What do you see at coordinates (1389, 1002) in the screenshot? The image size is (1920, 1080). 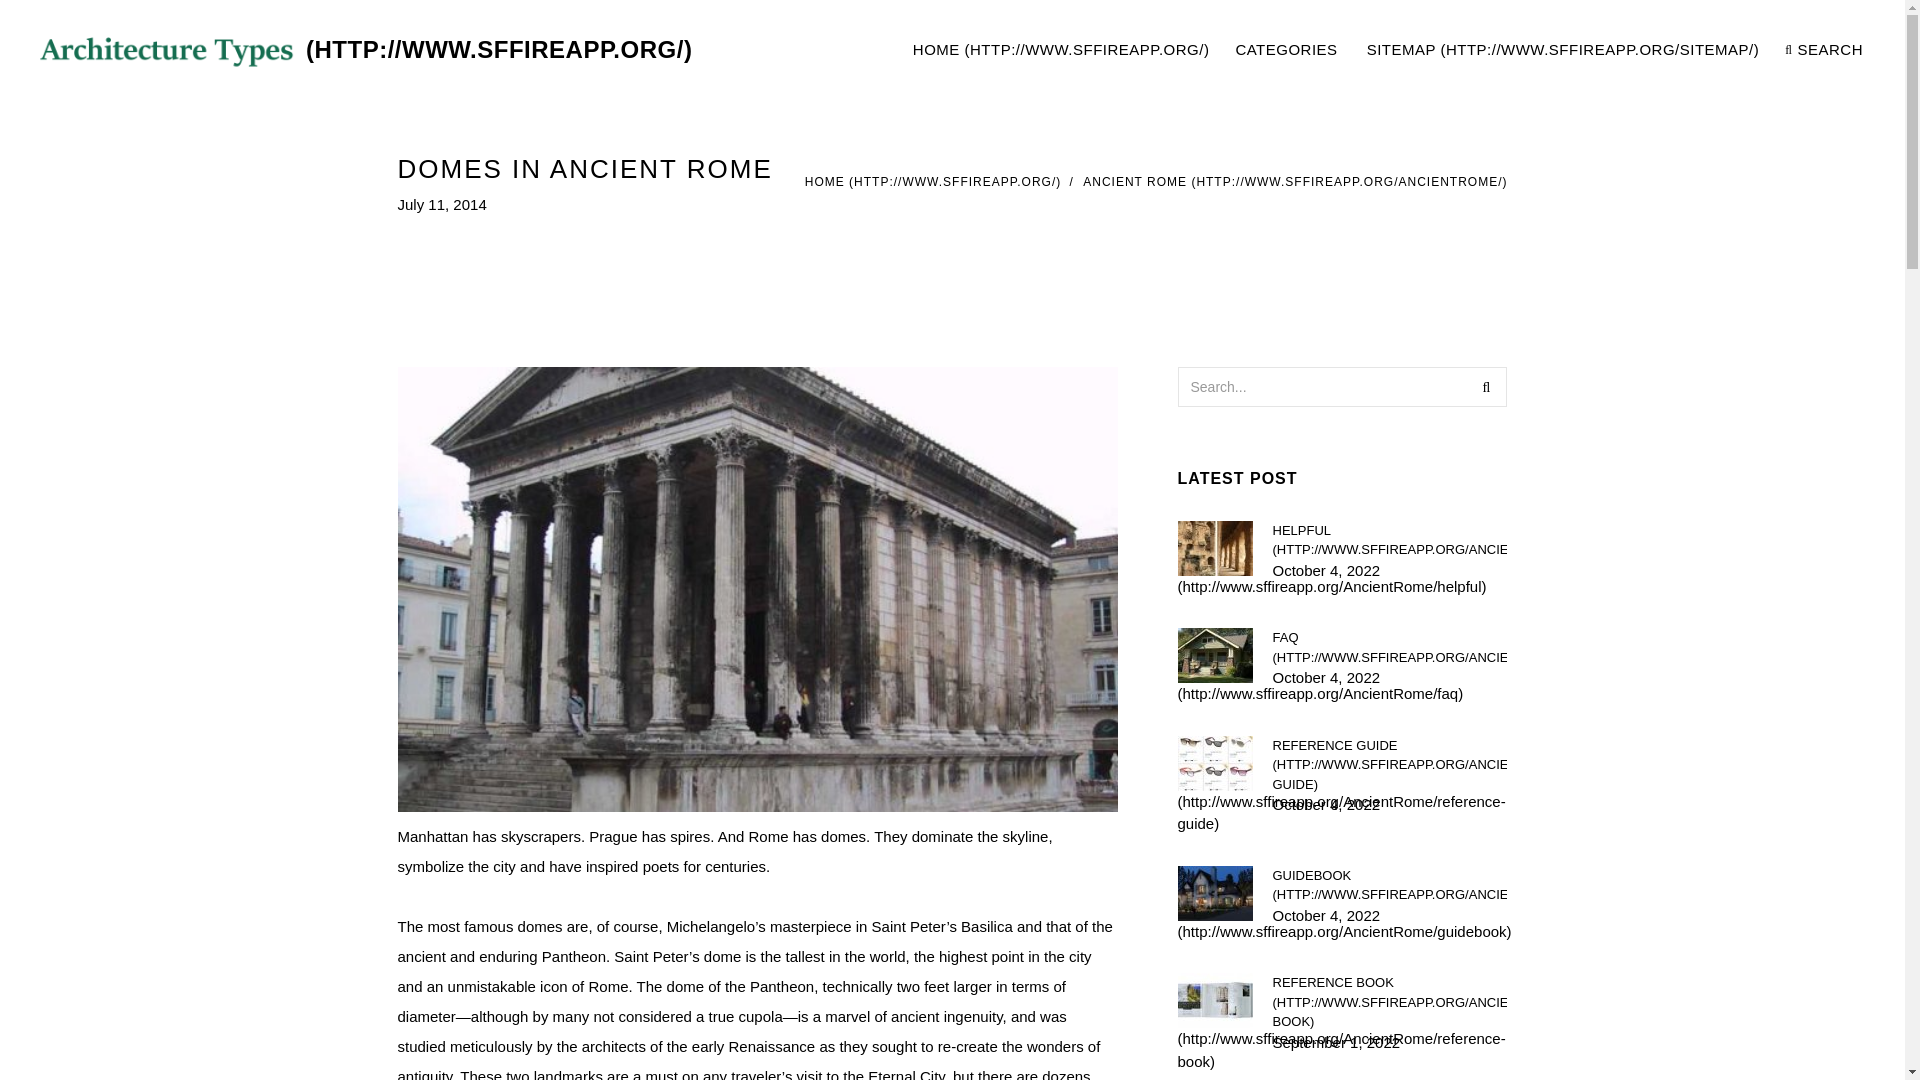 I see `HELPFUL` at bounding box center [1389, 1002].